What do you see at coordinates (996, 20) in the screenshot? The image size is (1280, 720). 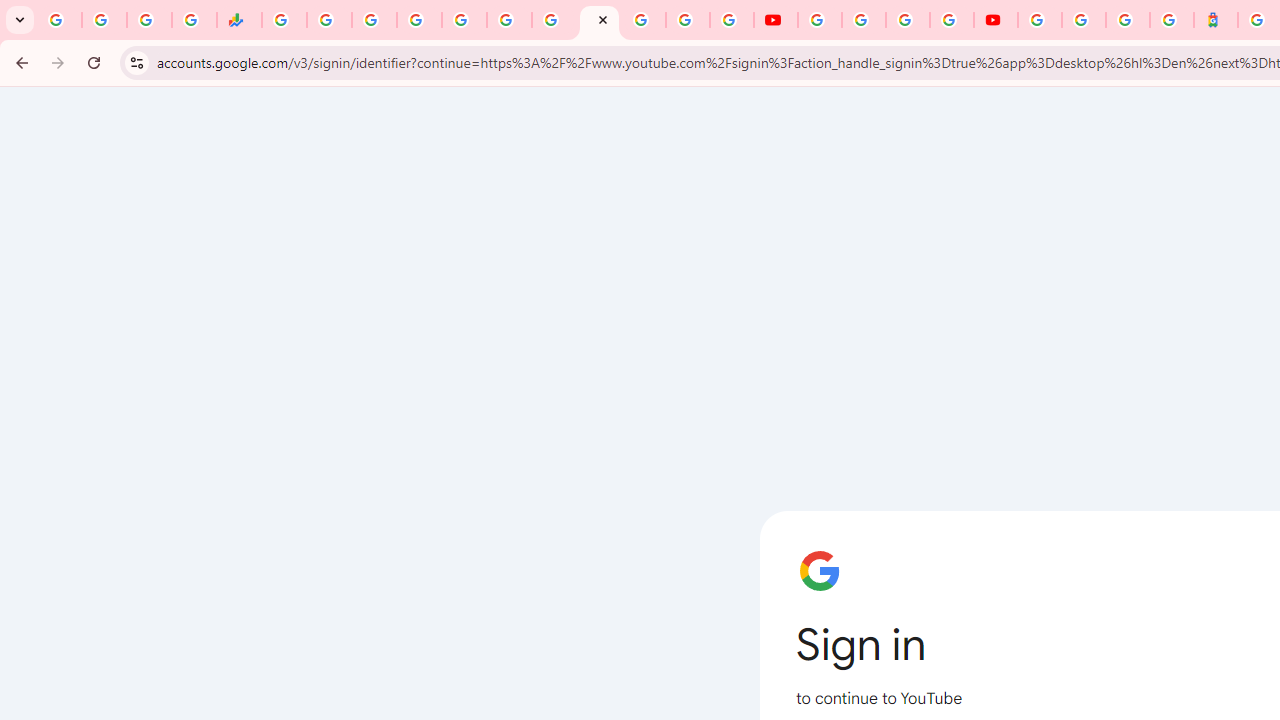 I see `Content Creator Programs & Opportunities - YouTube Creators` at bounding box center [996, 20].